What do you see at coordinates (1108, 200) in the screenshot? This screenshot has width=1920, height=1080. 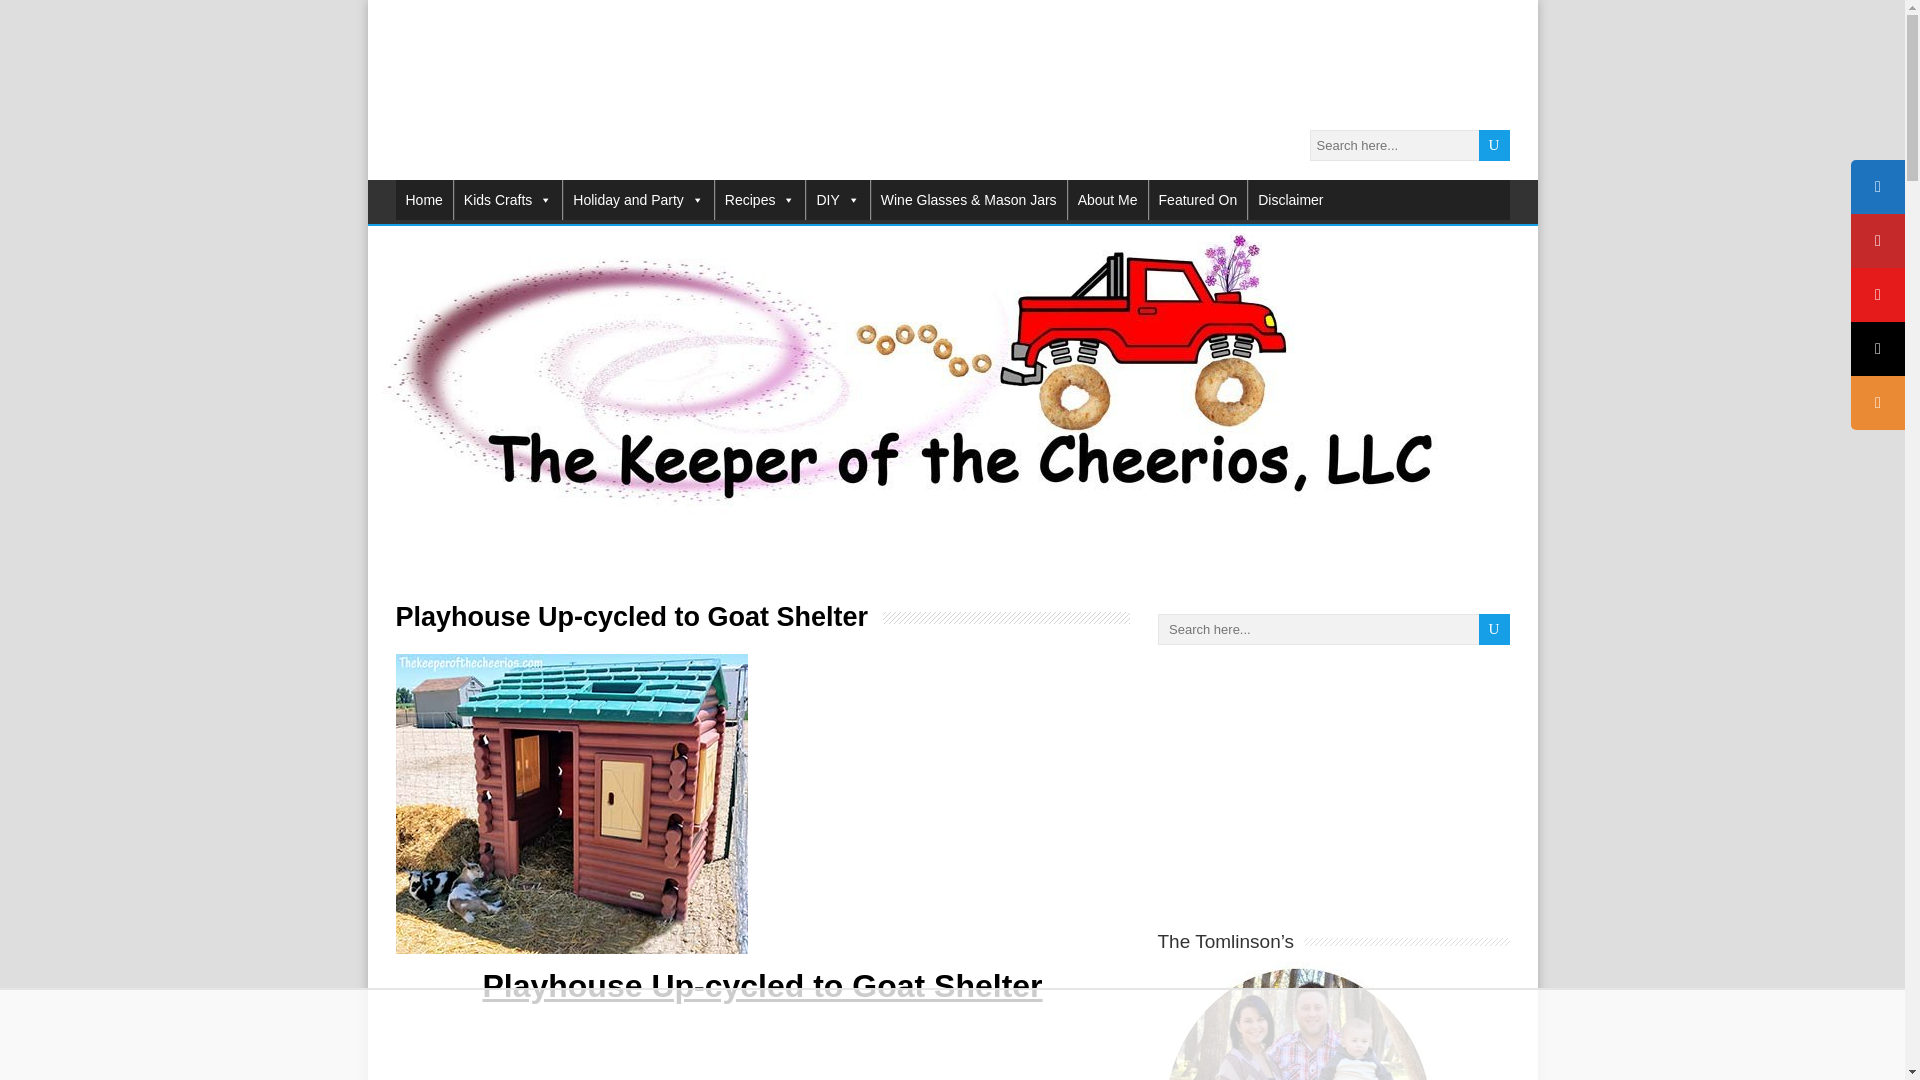 I see `About Me` at bounding box center [1108, 200].